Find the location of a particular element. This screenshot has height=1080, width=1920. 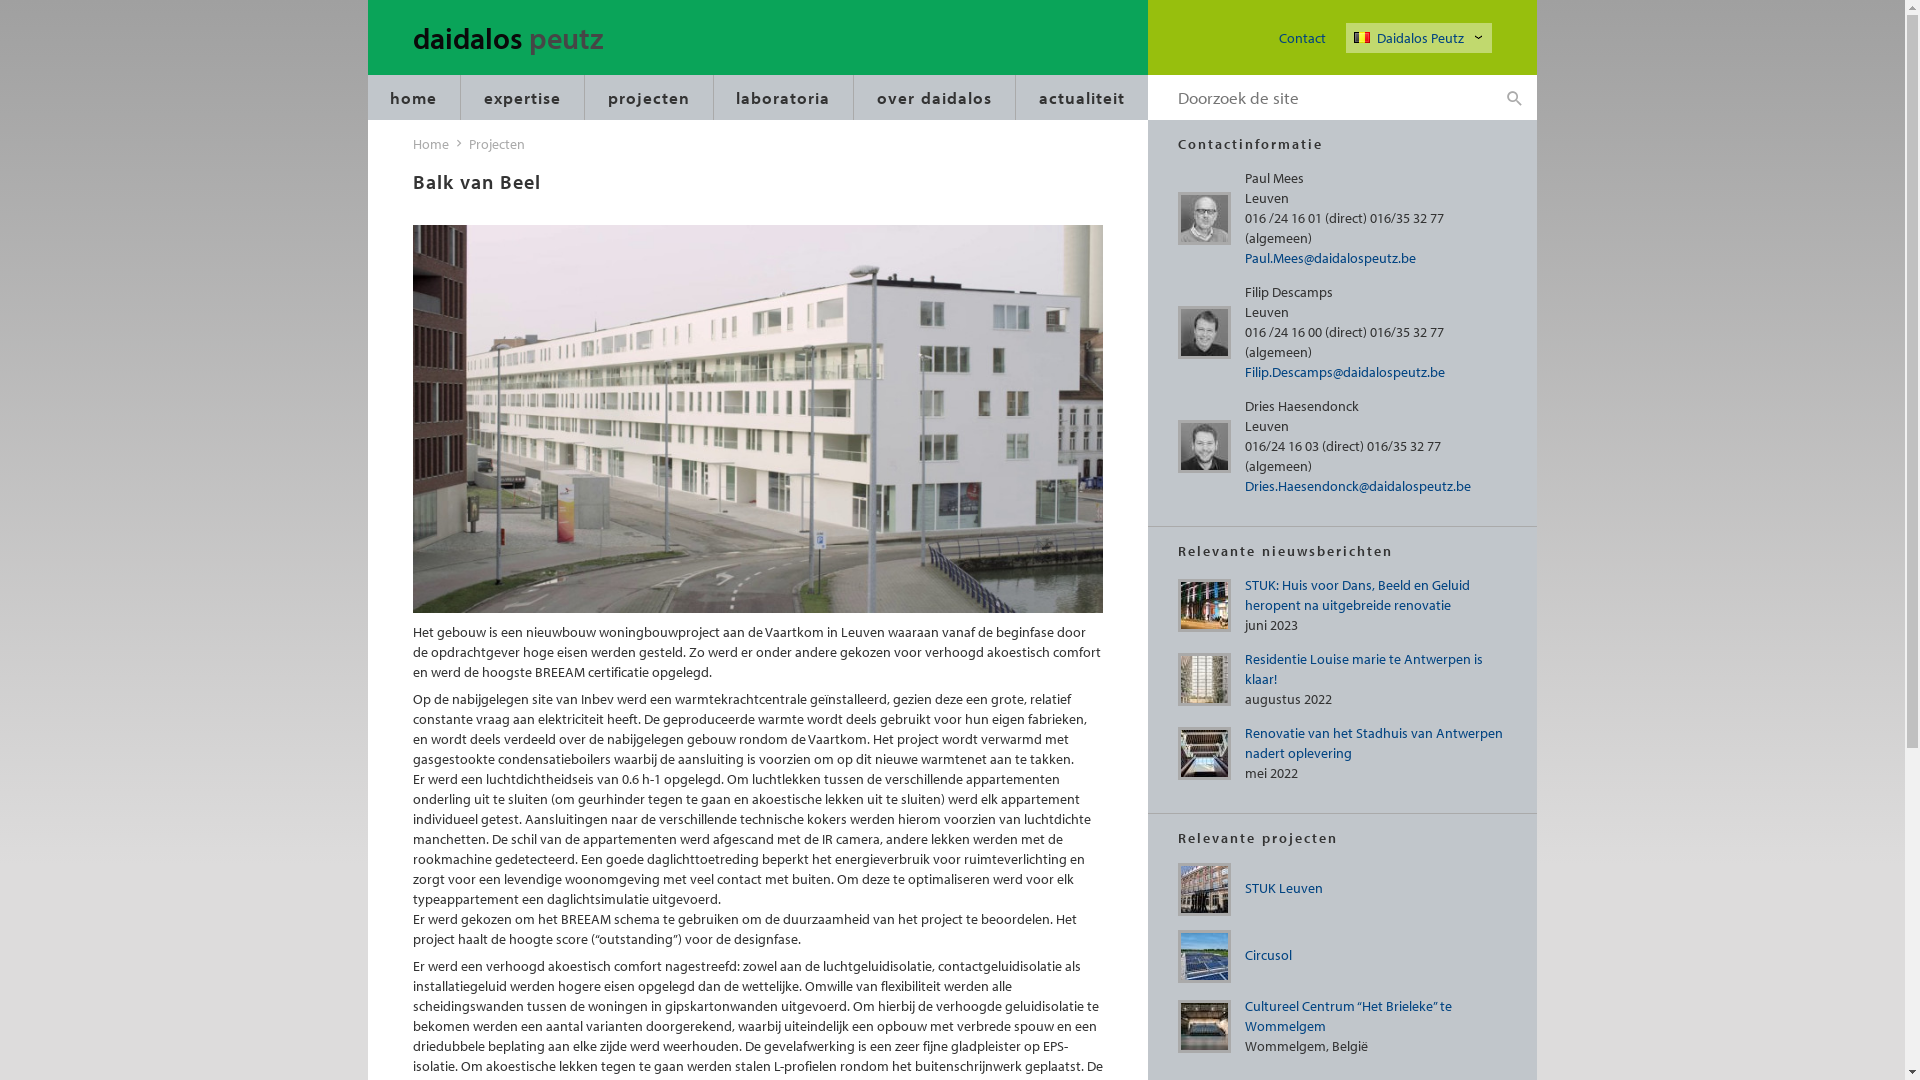

daidalos peutz is located at coordinates (534, 40).